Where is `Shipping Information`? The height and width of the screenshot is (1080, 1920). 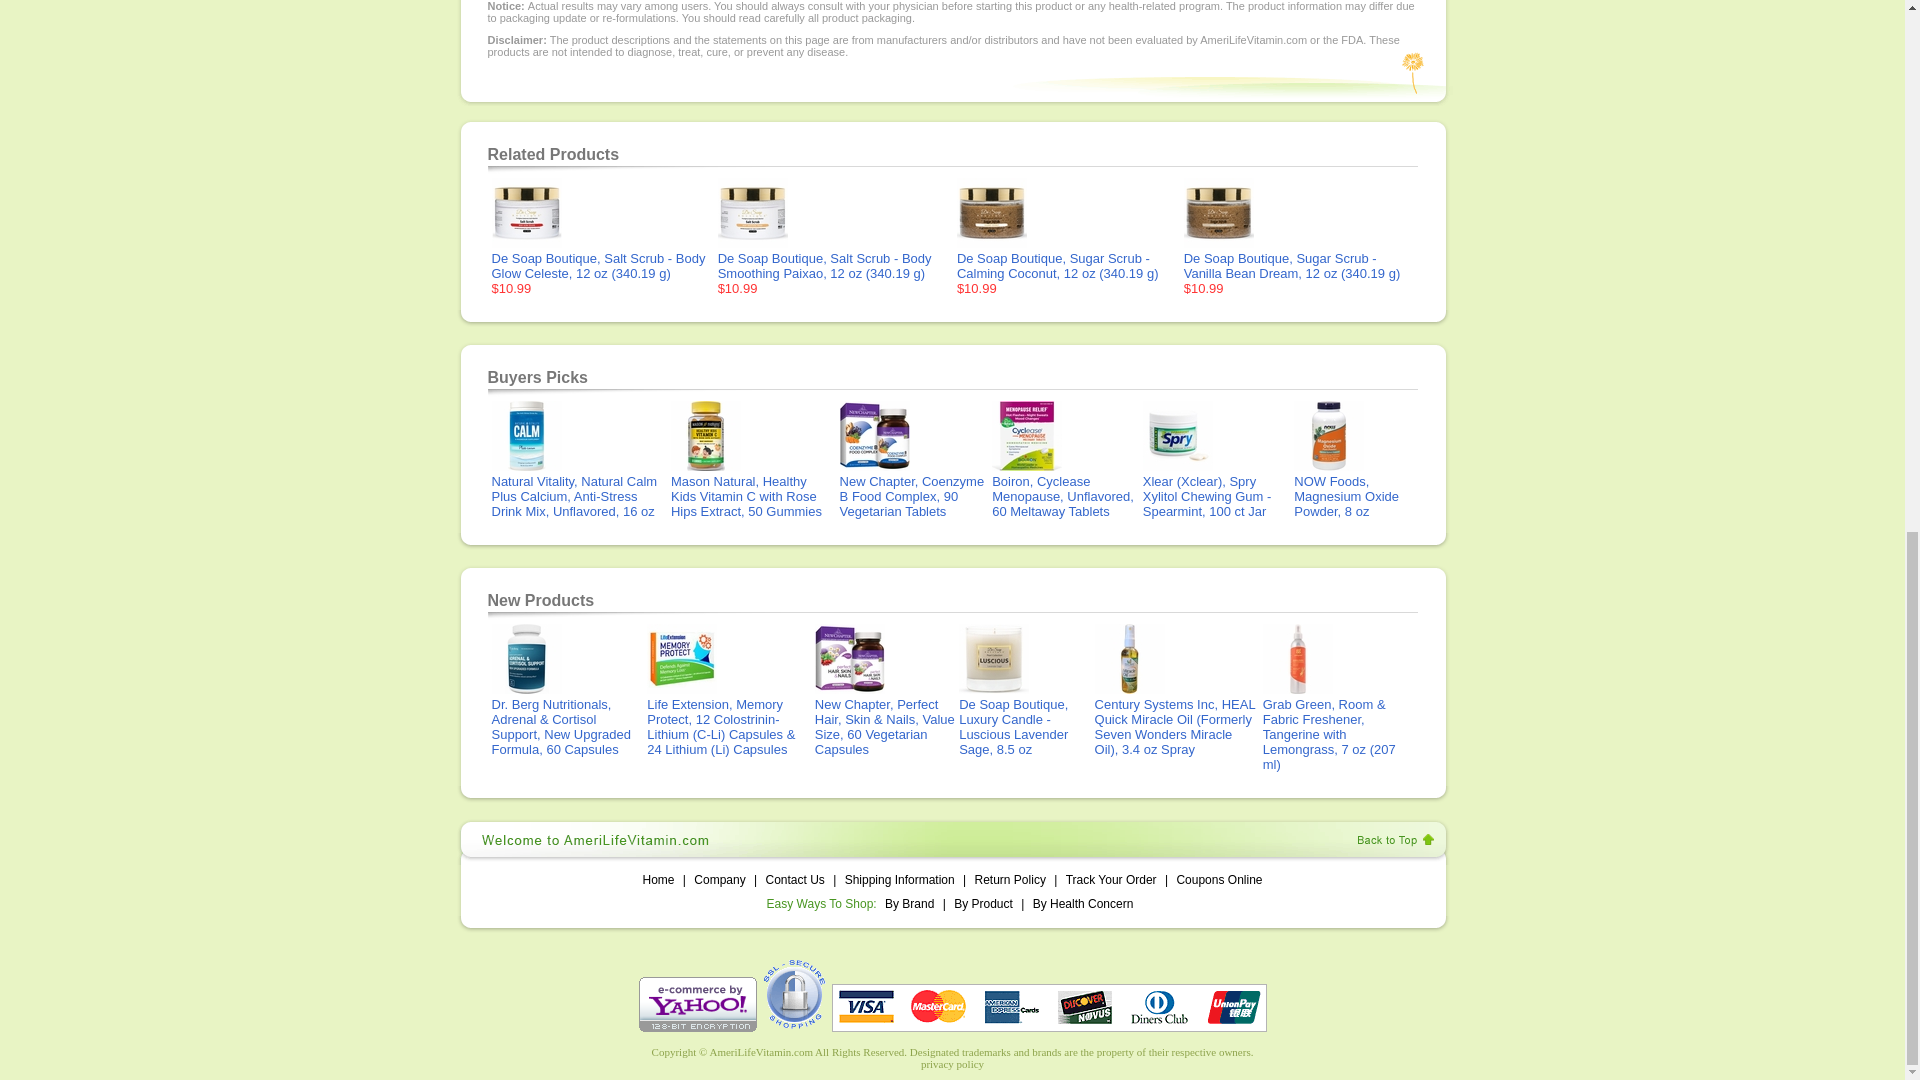
Shipping Information is located at coordinates (900, 880).